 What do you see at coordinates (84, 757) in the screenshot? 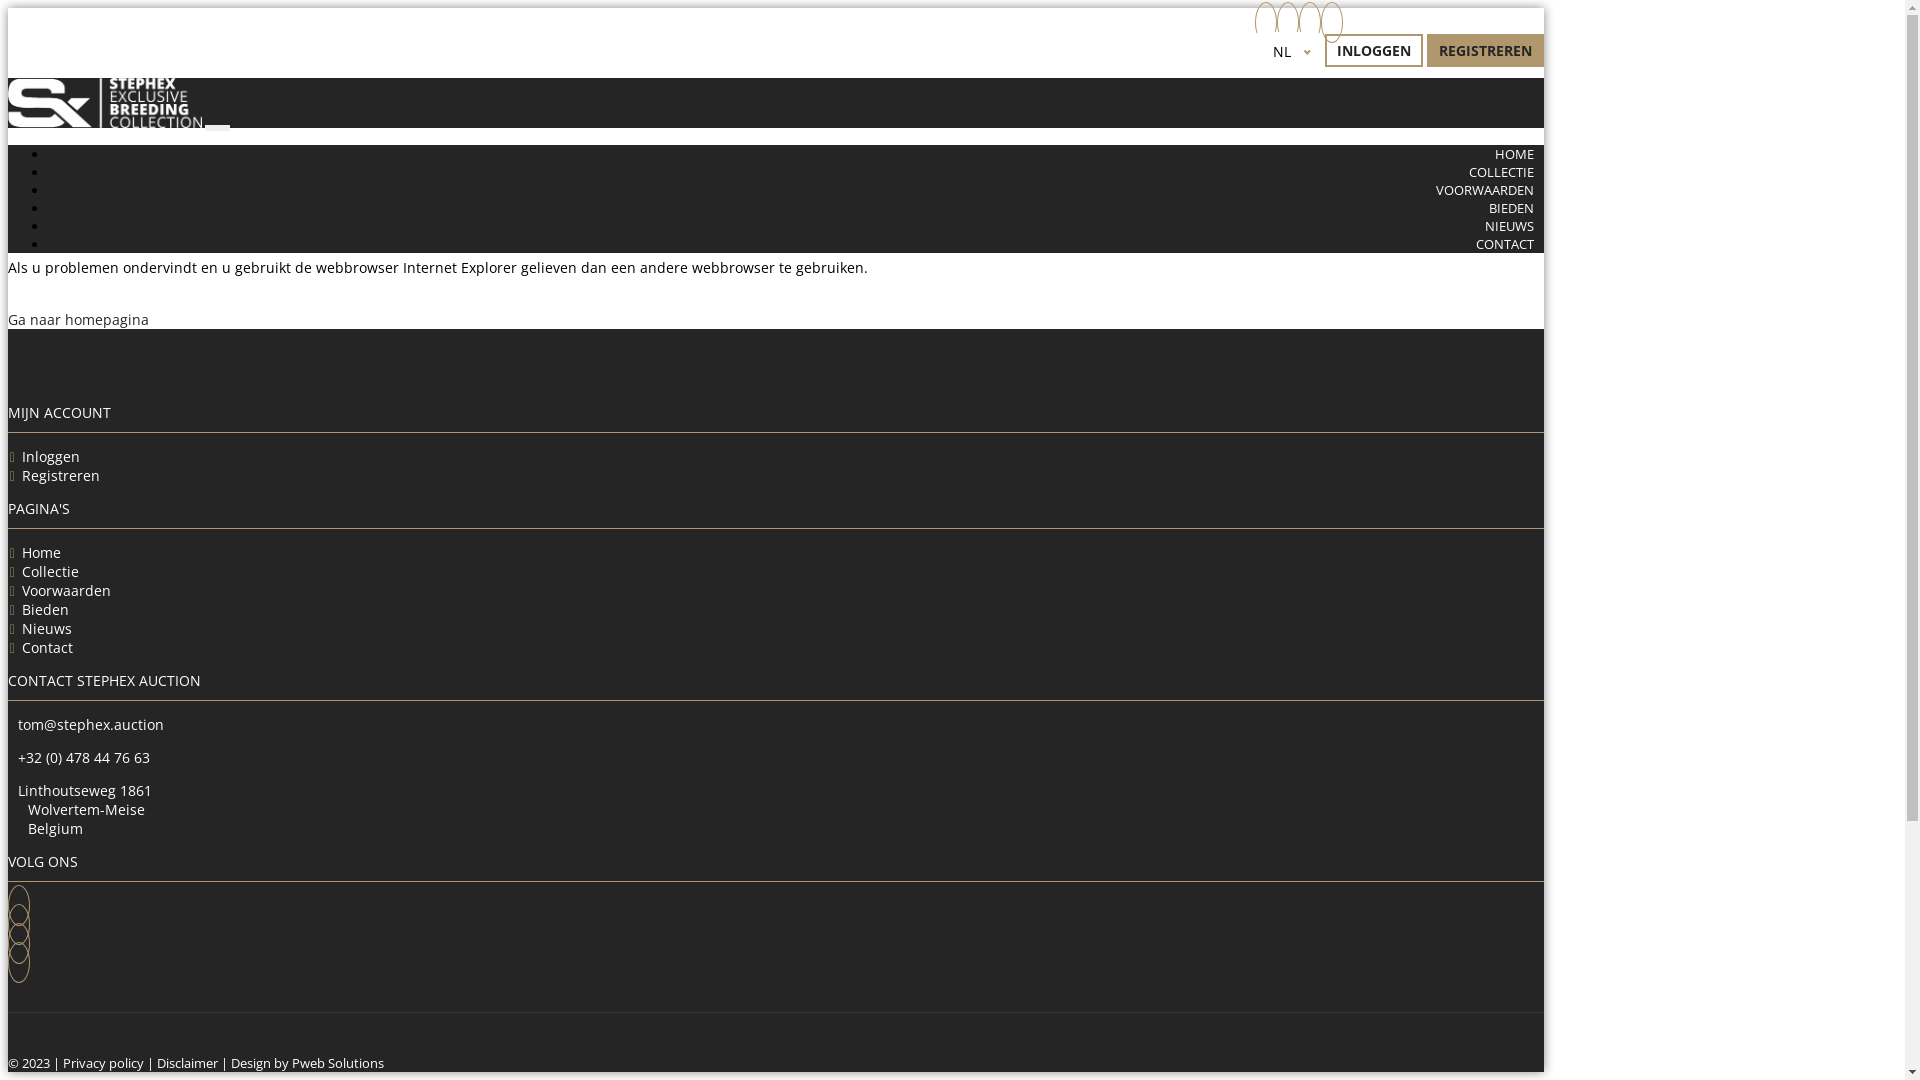
I see `+32 (0) 478 44 76 63` at bounding box center [84, 757].